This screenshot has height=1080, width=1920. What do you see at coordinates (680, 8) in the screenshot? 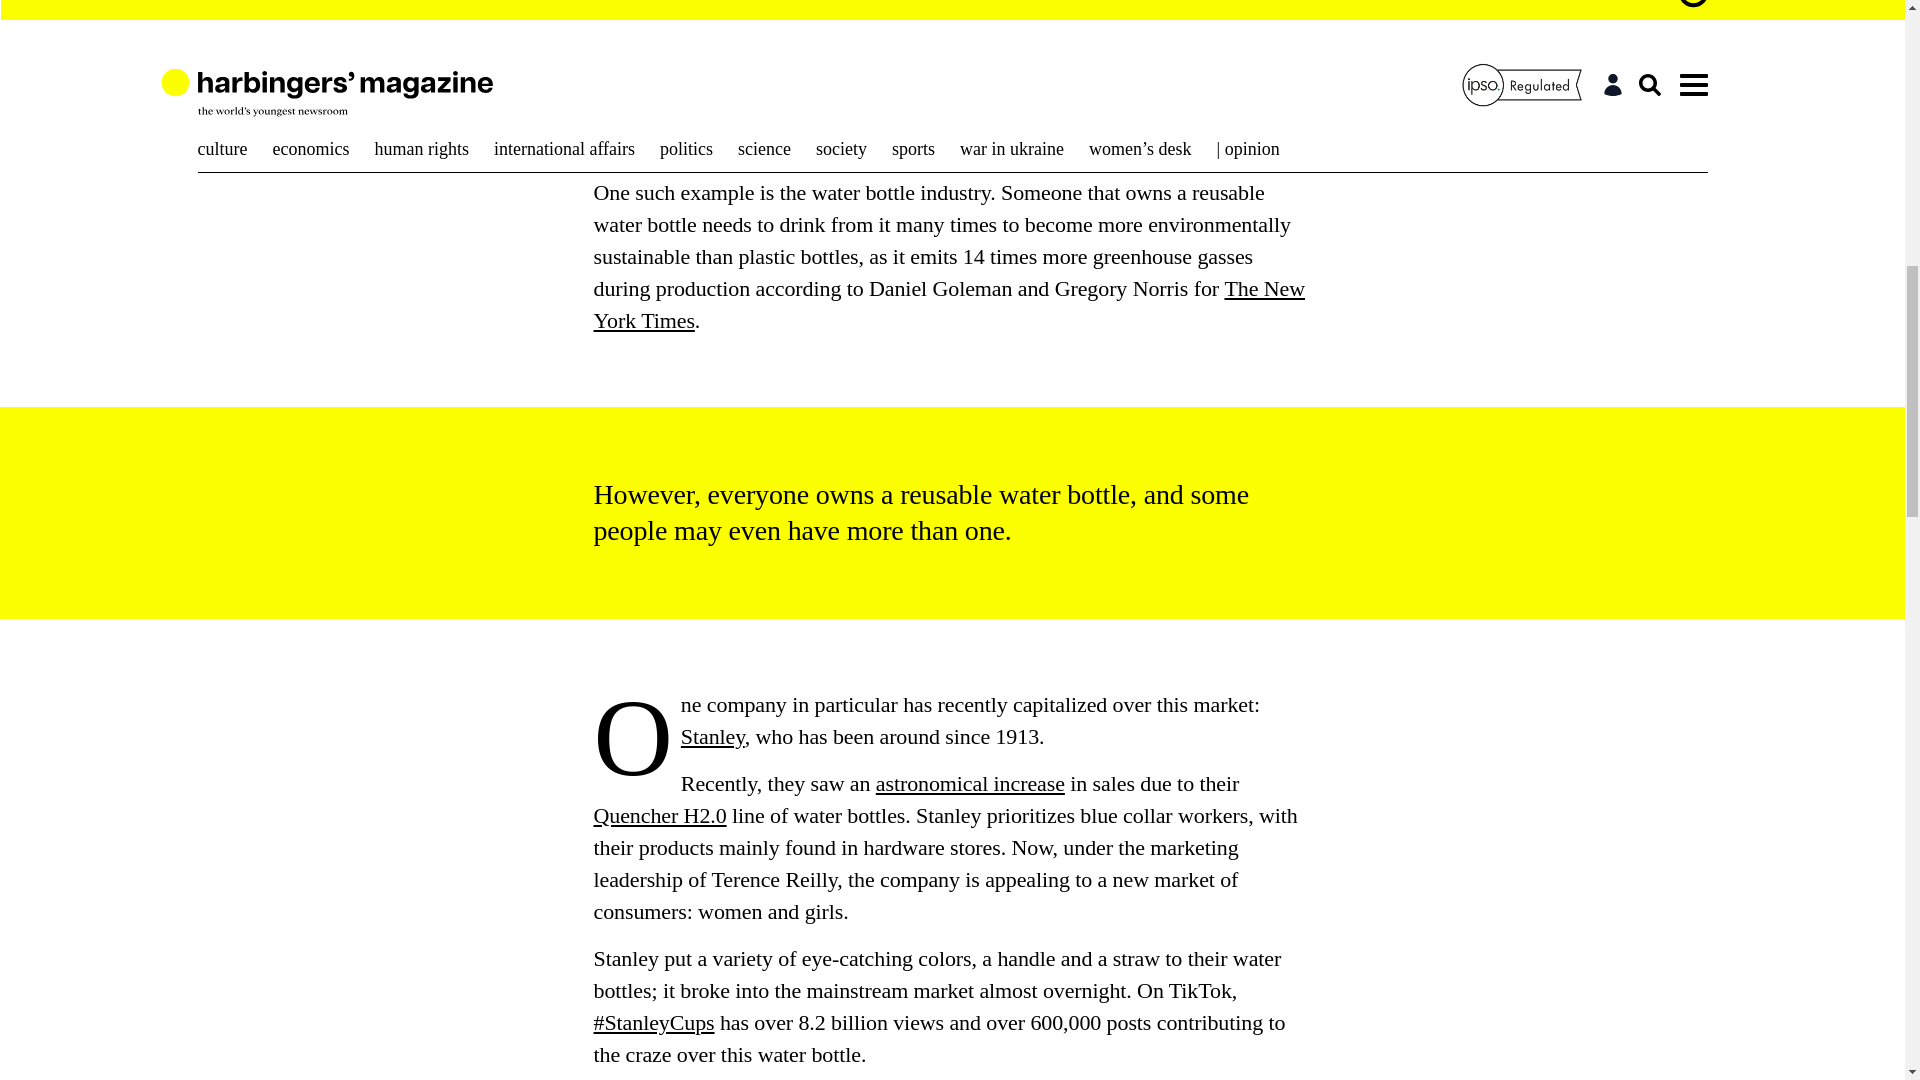
I see `Scientific American` at bounding box center [680, 8].